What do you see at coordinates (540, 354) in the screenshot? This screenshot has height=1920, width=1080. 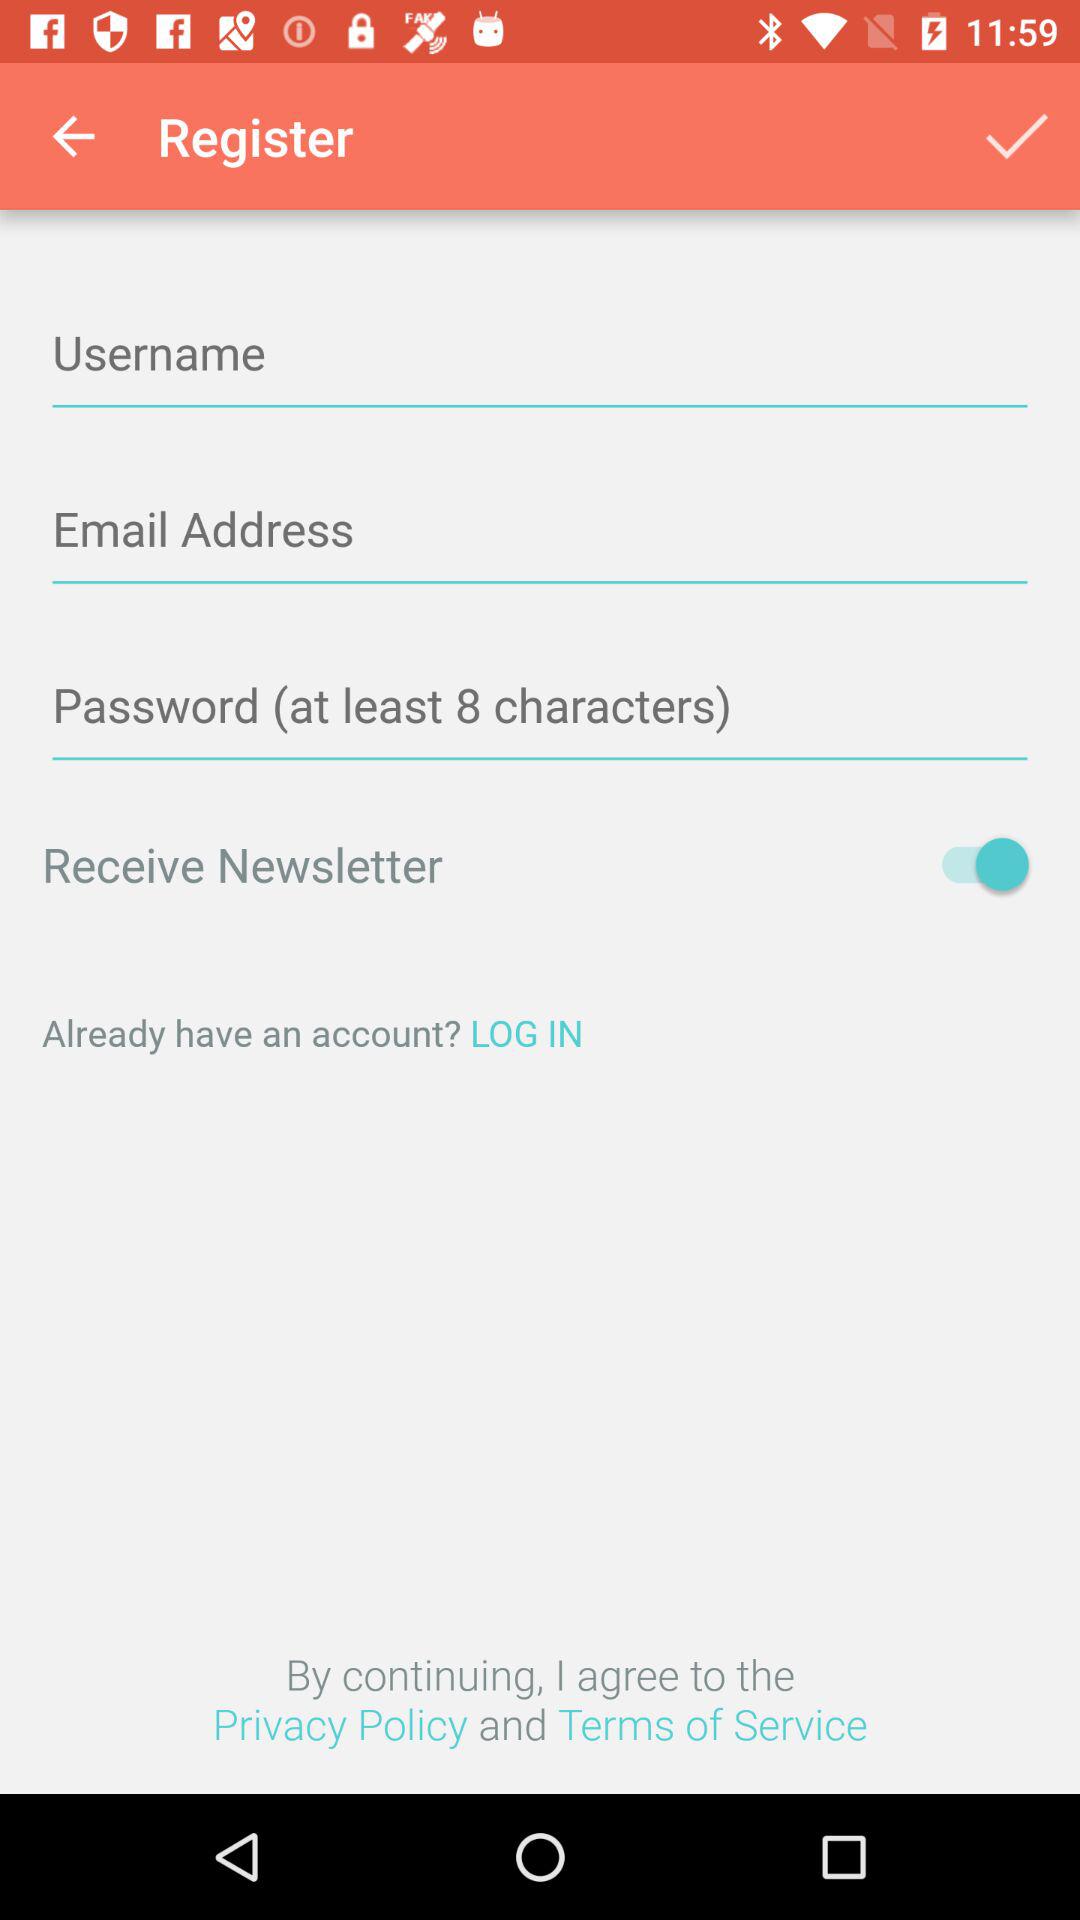 I see `type in username` at bounding box center [540, 354].